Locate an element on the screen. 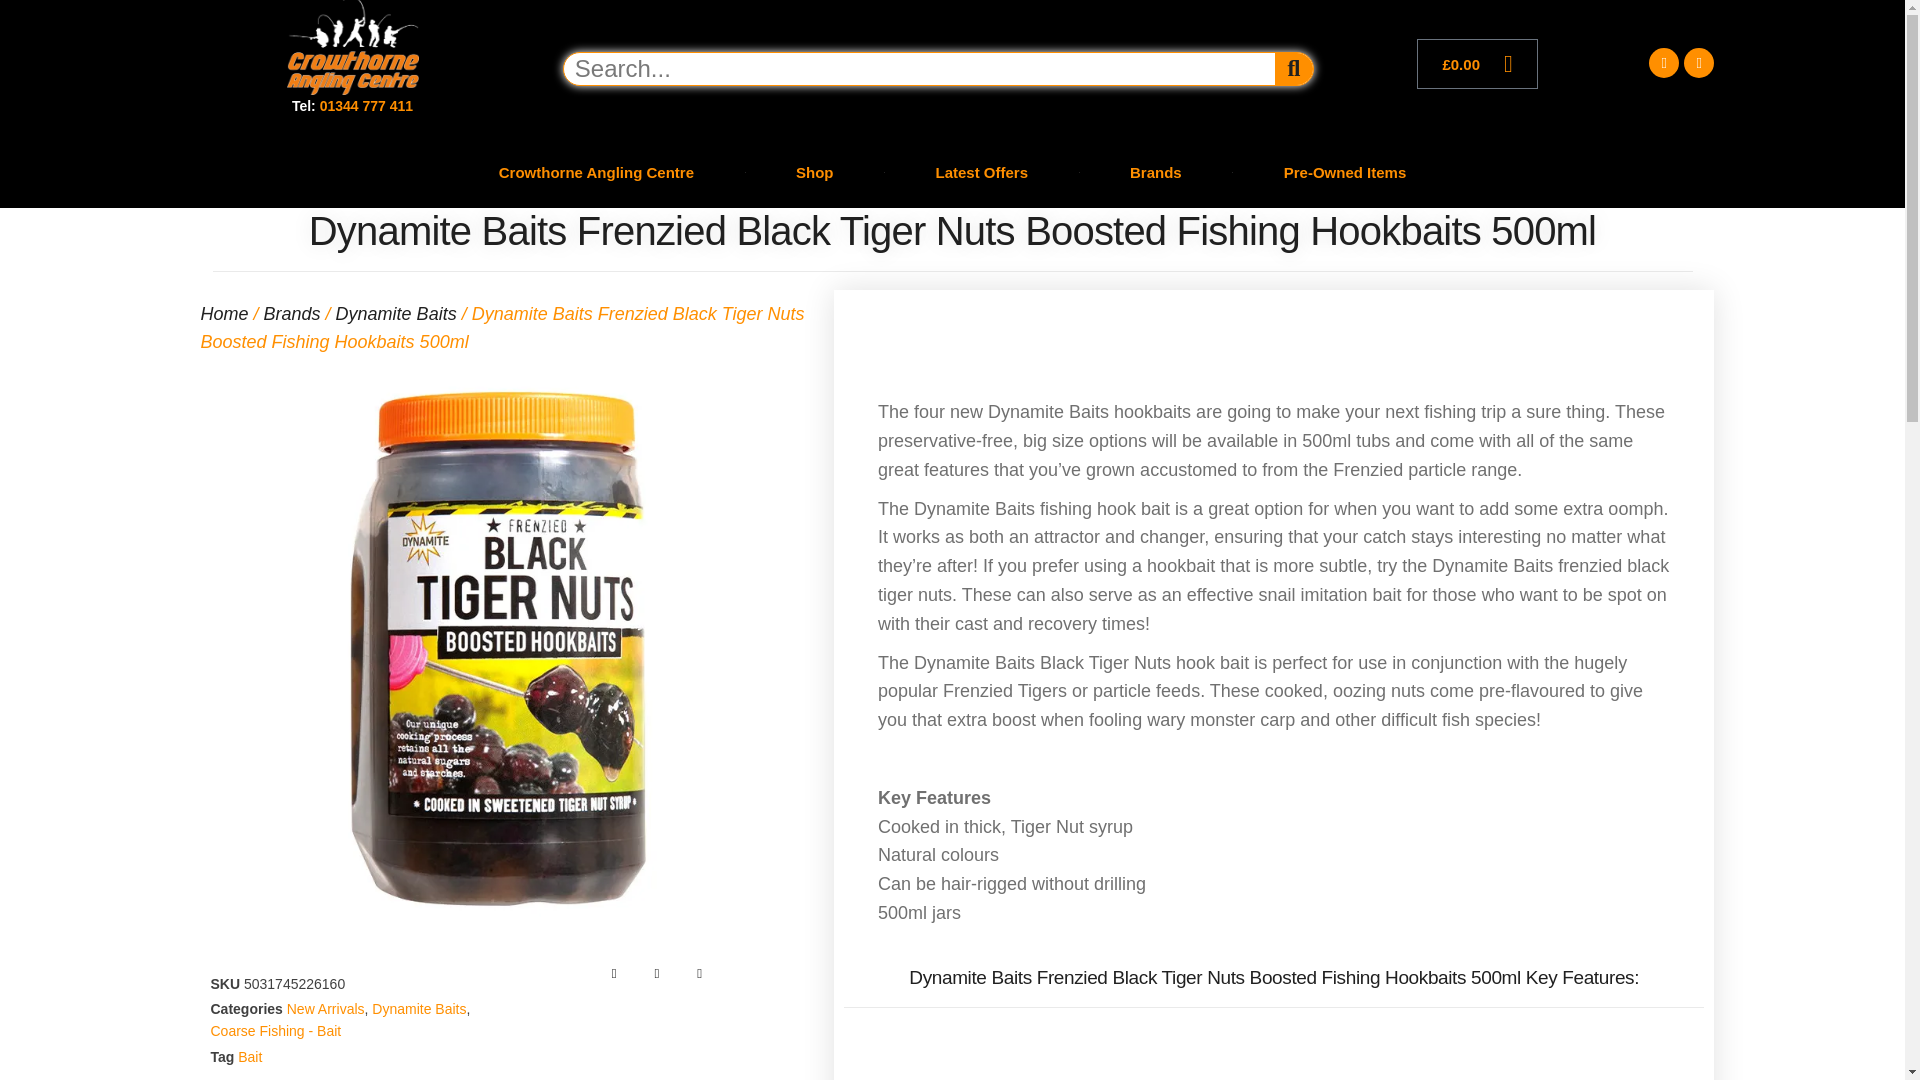 The image size is (1920, 1080). Dynamite Baits is located at coordinates (419, 1009).